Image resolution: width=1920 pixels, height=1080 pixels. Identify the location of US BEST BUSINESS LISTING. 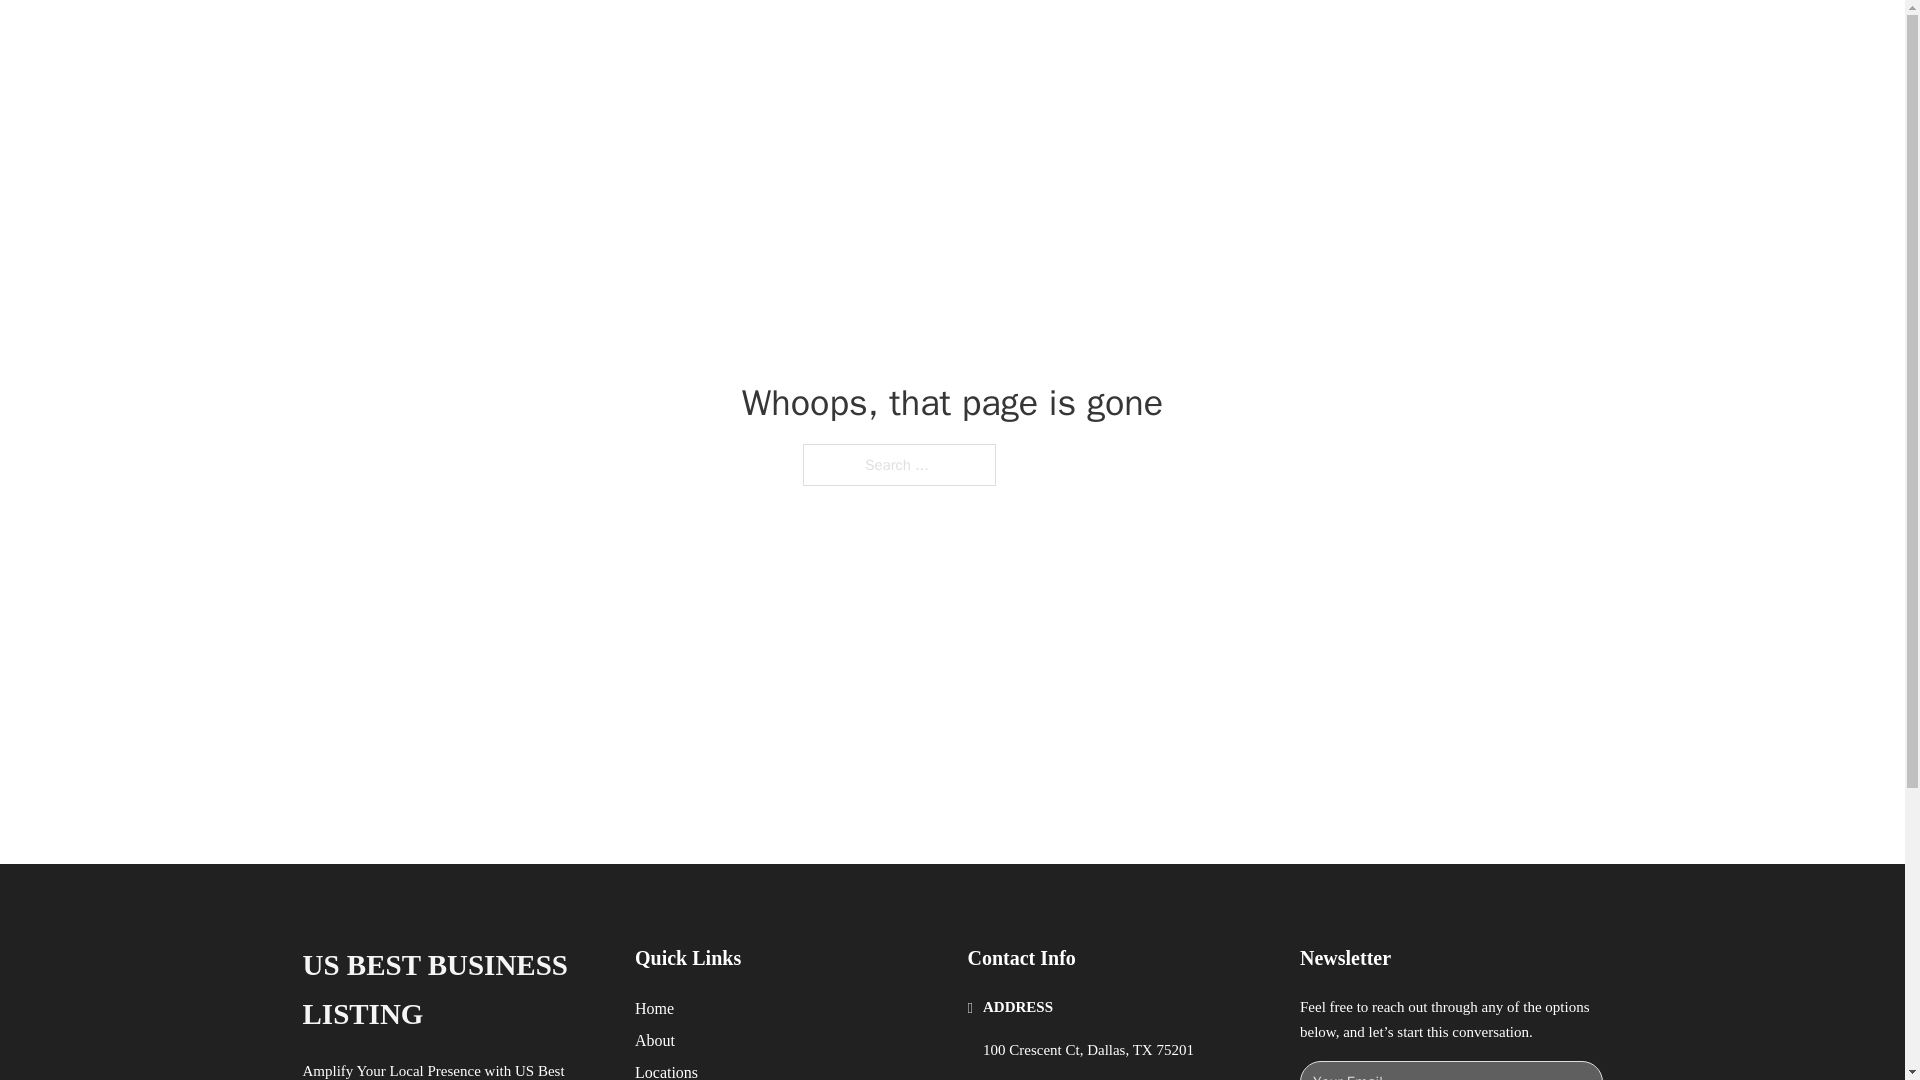
(452, 990).